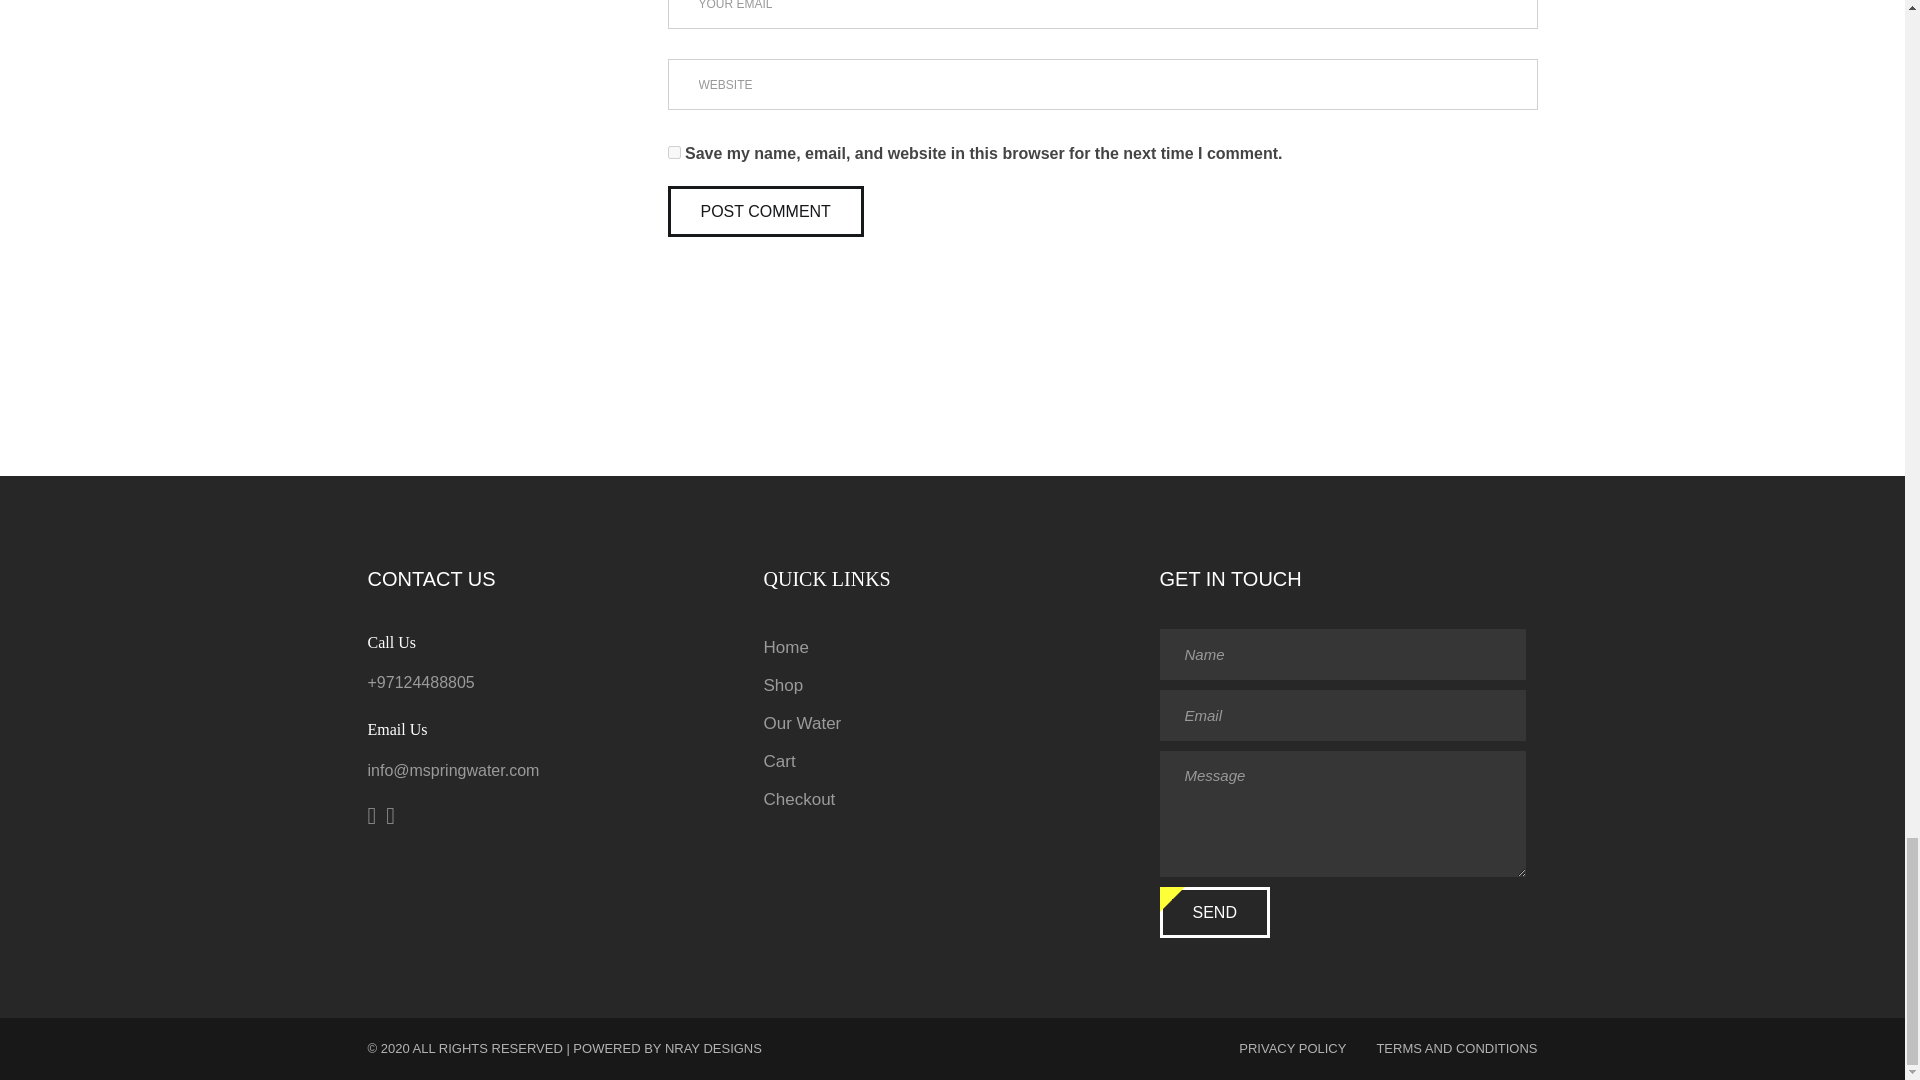  Describe the element at coordinates (395, 817) in the screenshot. I see `Instagram` at that location.